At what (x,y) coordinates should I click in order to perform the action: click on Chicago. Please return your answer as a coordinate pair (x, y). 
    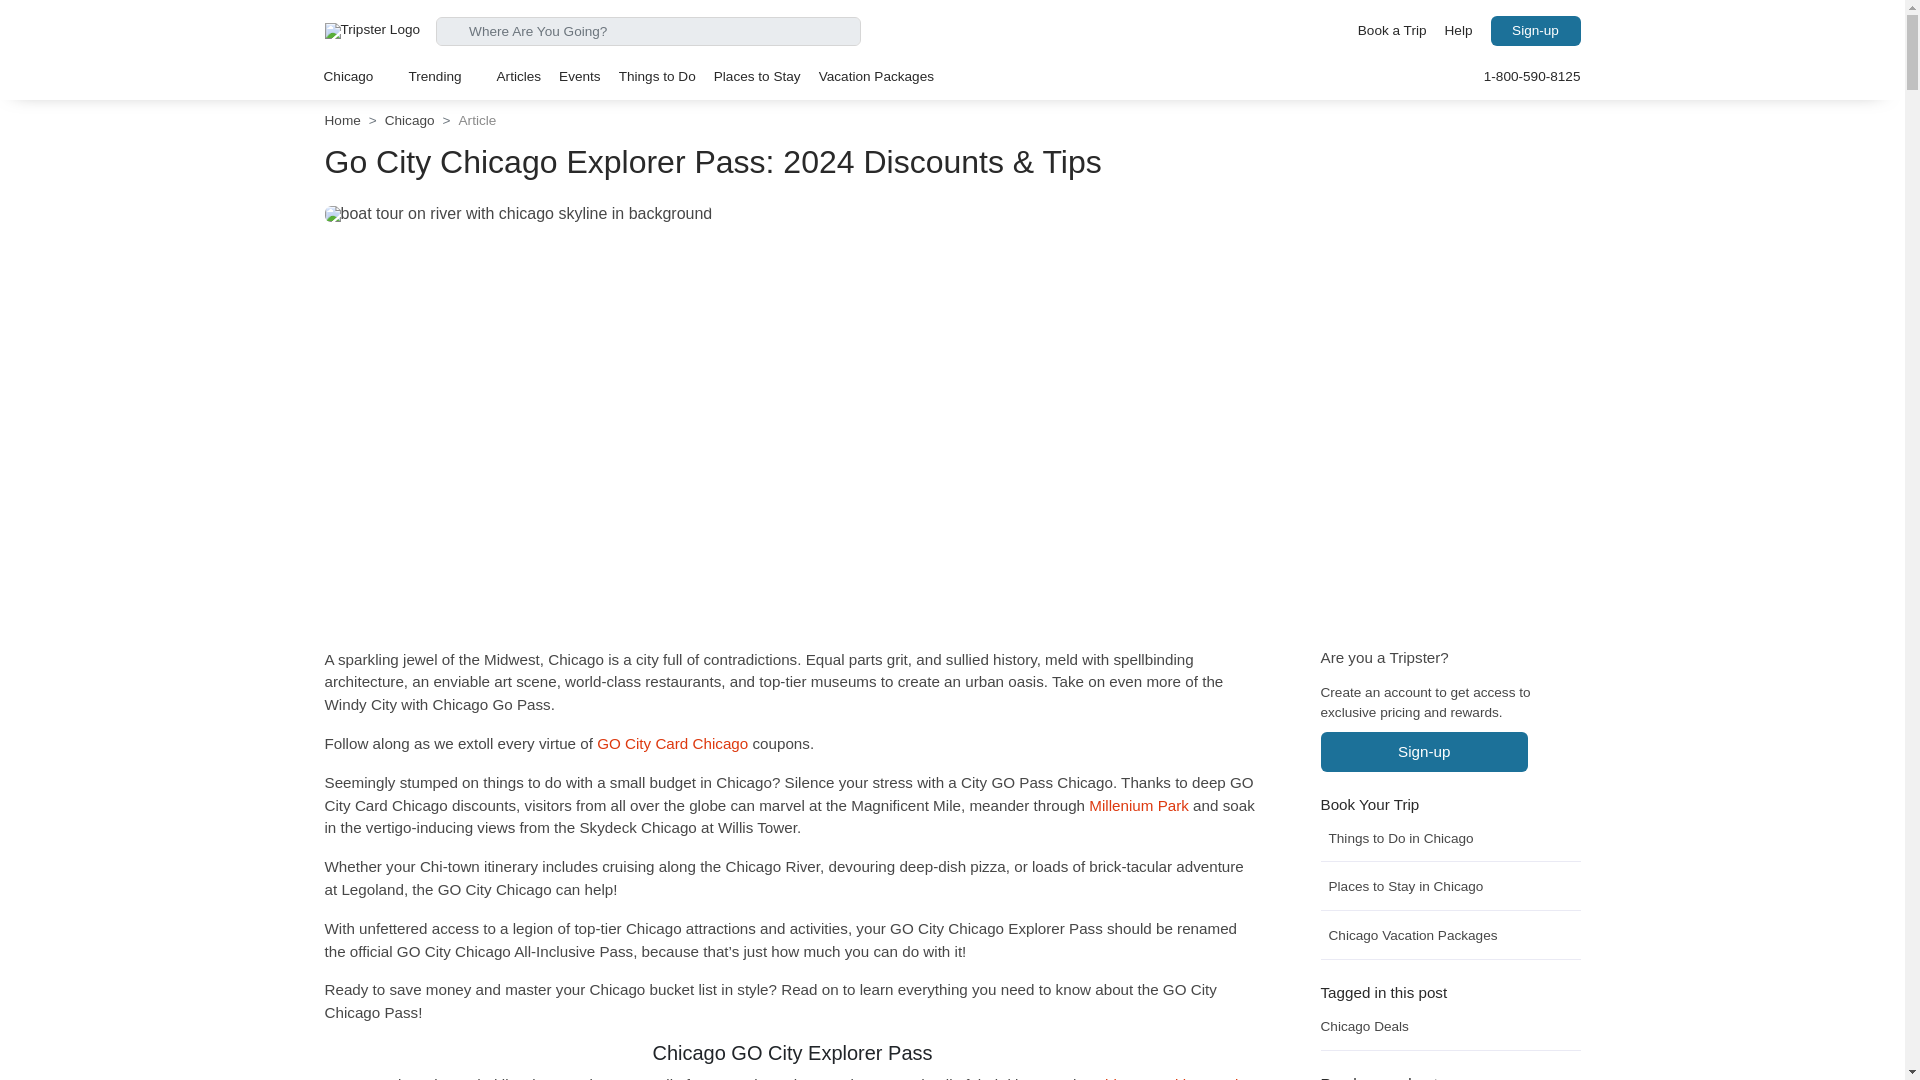
    Looking at the image, I should click on (356, 76).